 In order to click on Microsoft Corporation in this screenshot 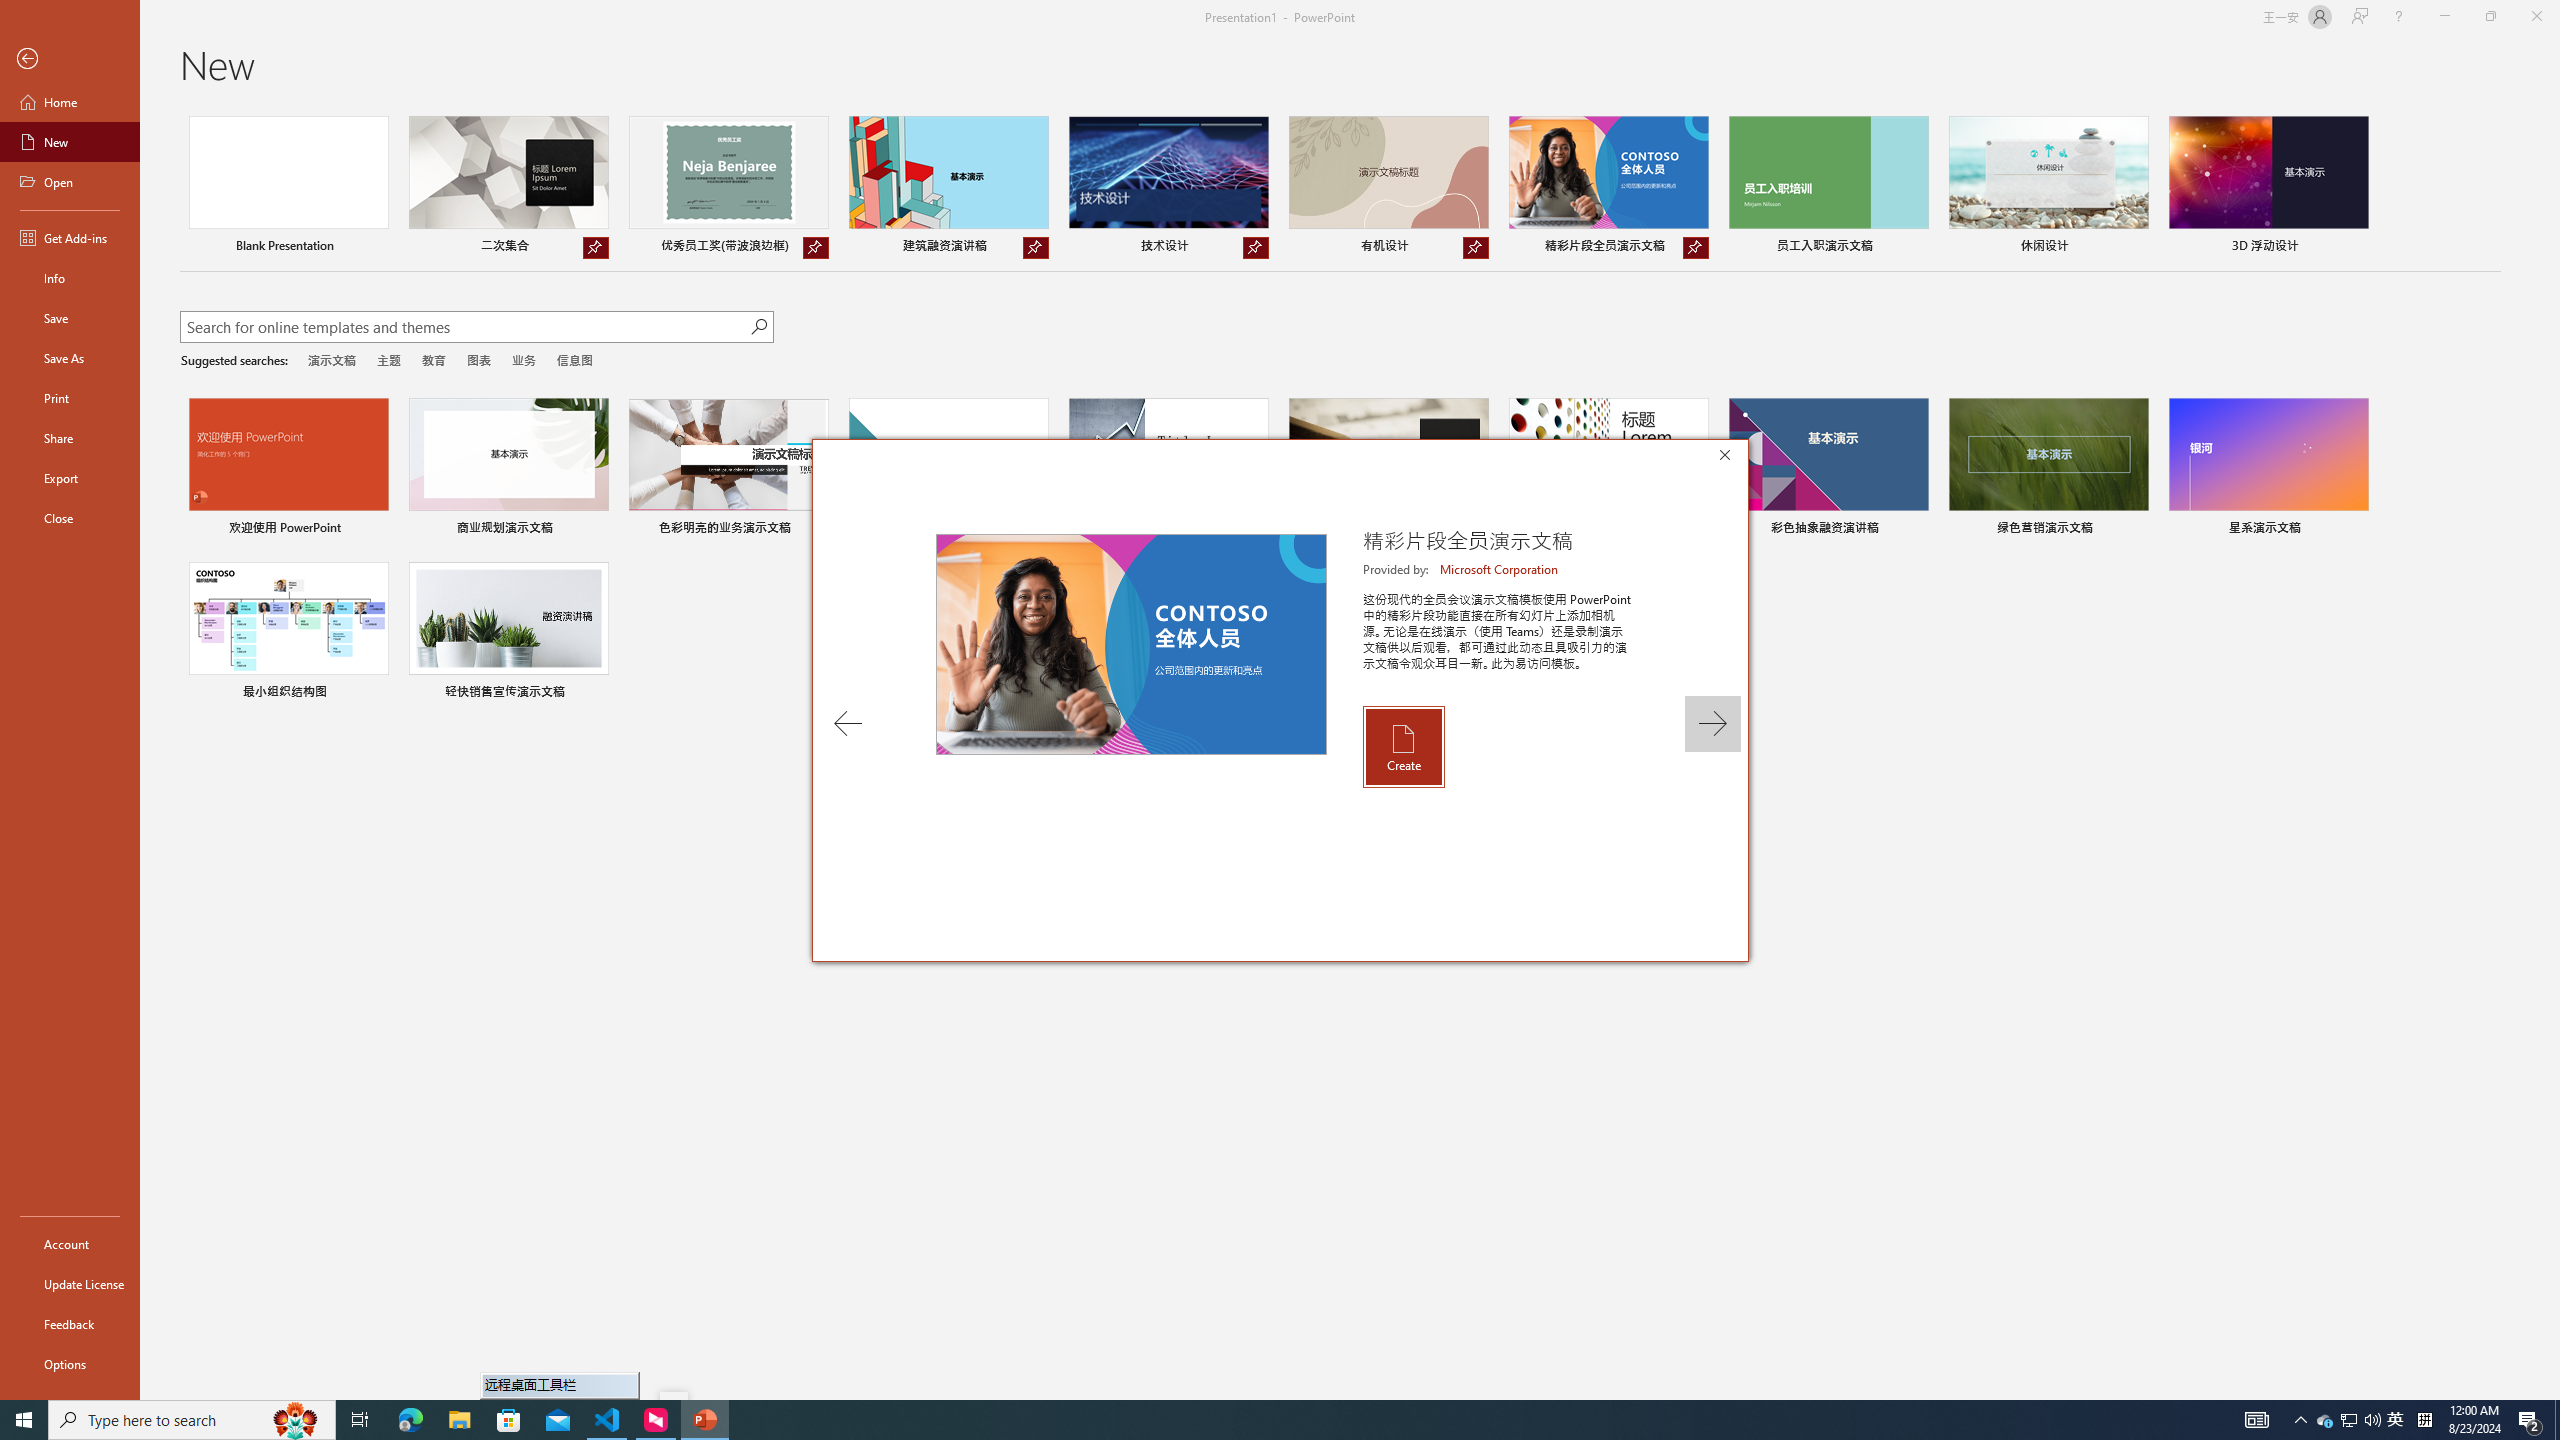, I will do `click(1500, 569)`.